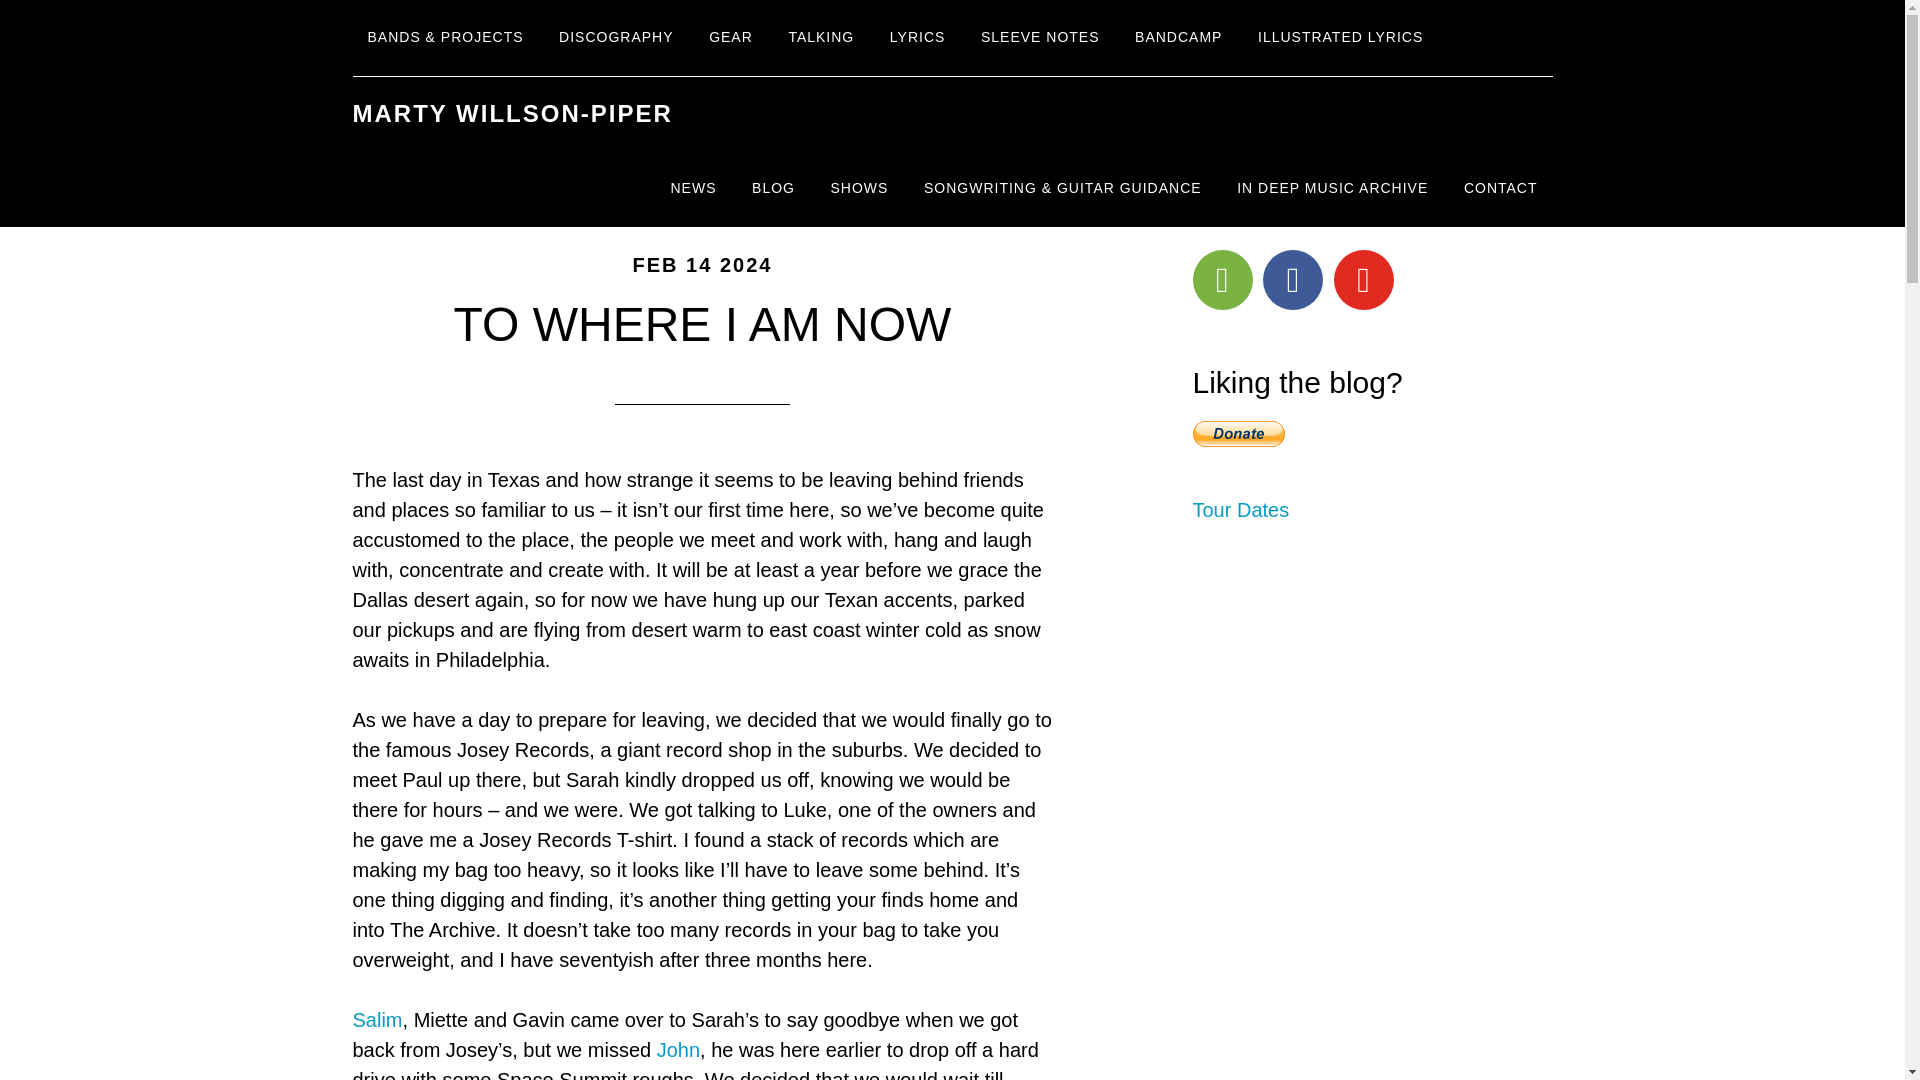 The image size is (1920, 1080). I want to click on Spotify, so click(1222, 279).